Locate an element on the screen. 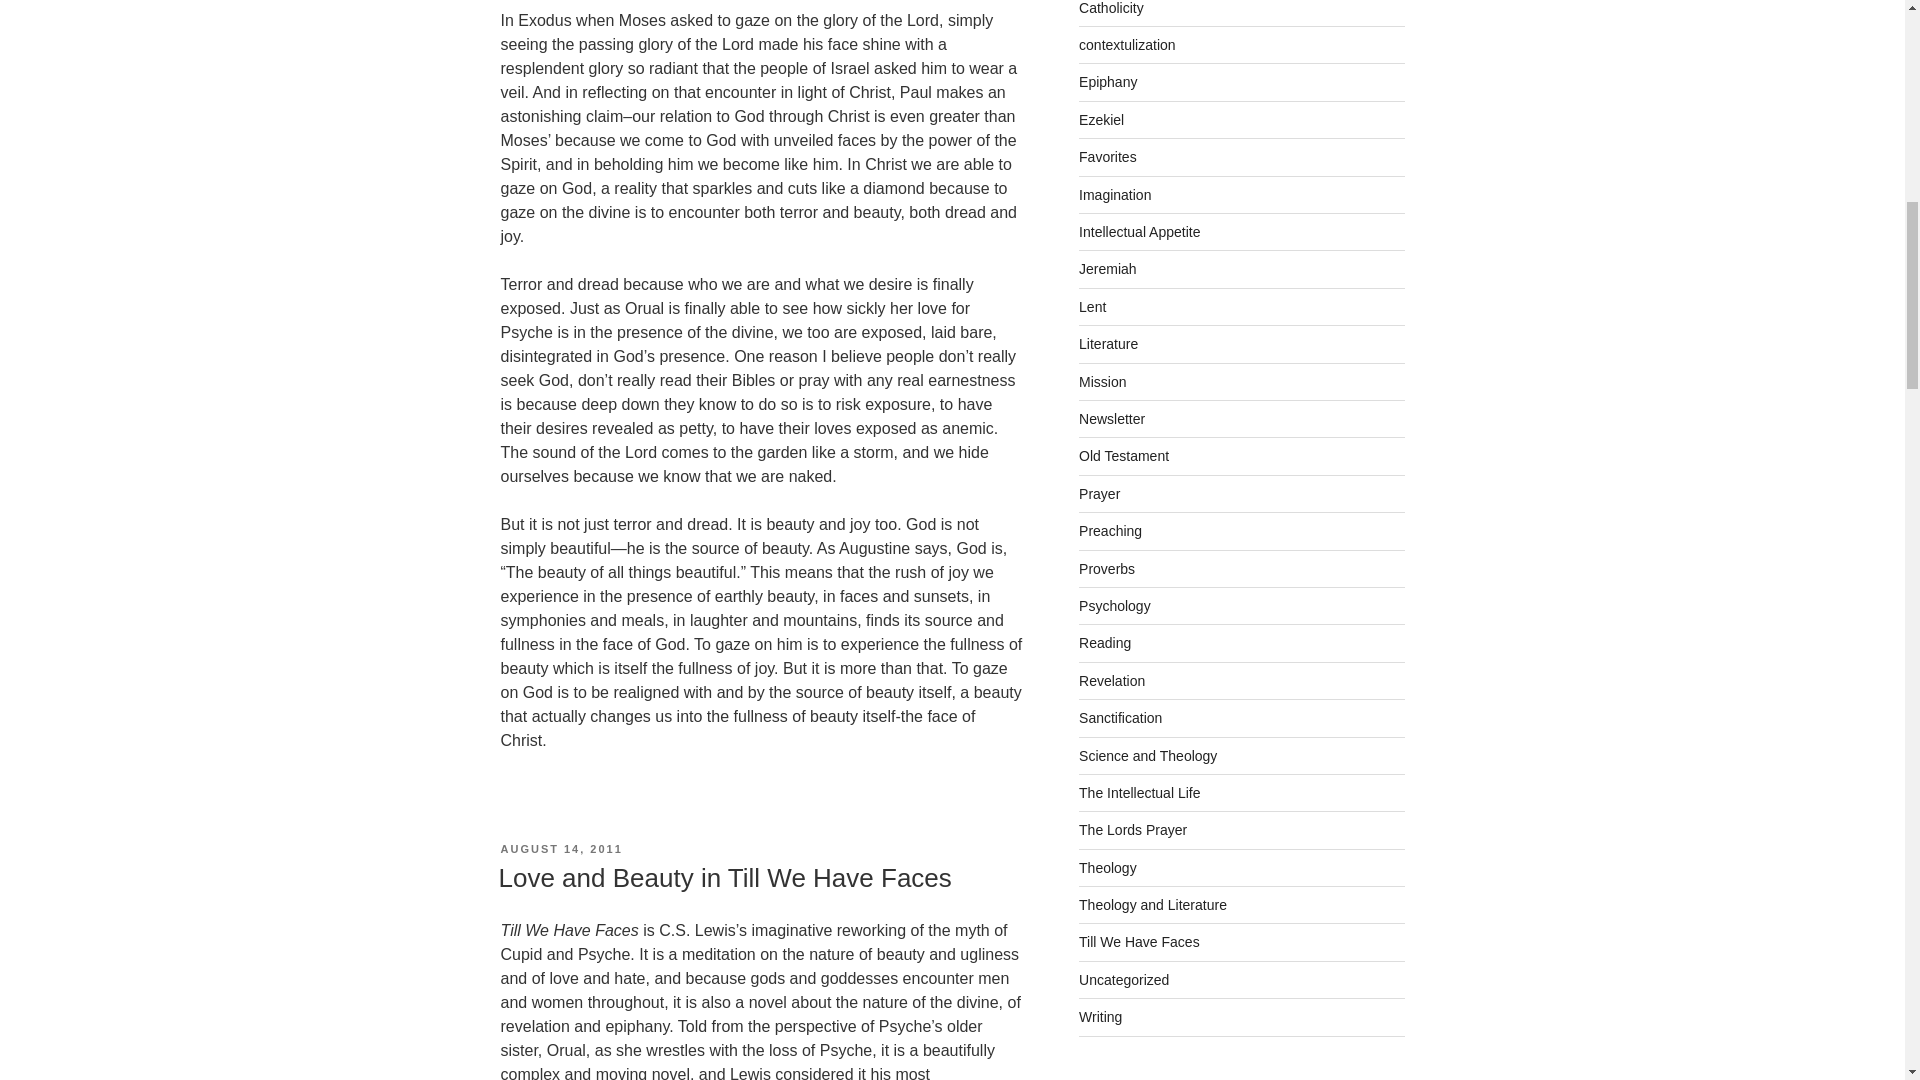 The width and height of the screenshot is (1920, 1080). Jeremiah is located at coordinates (1108, 268).